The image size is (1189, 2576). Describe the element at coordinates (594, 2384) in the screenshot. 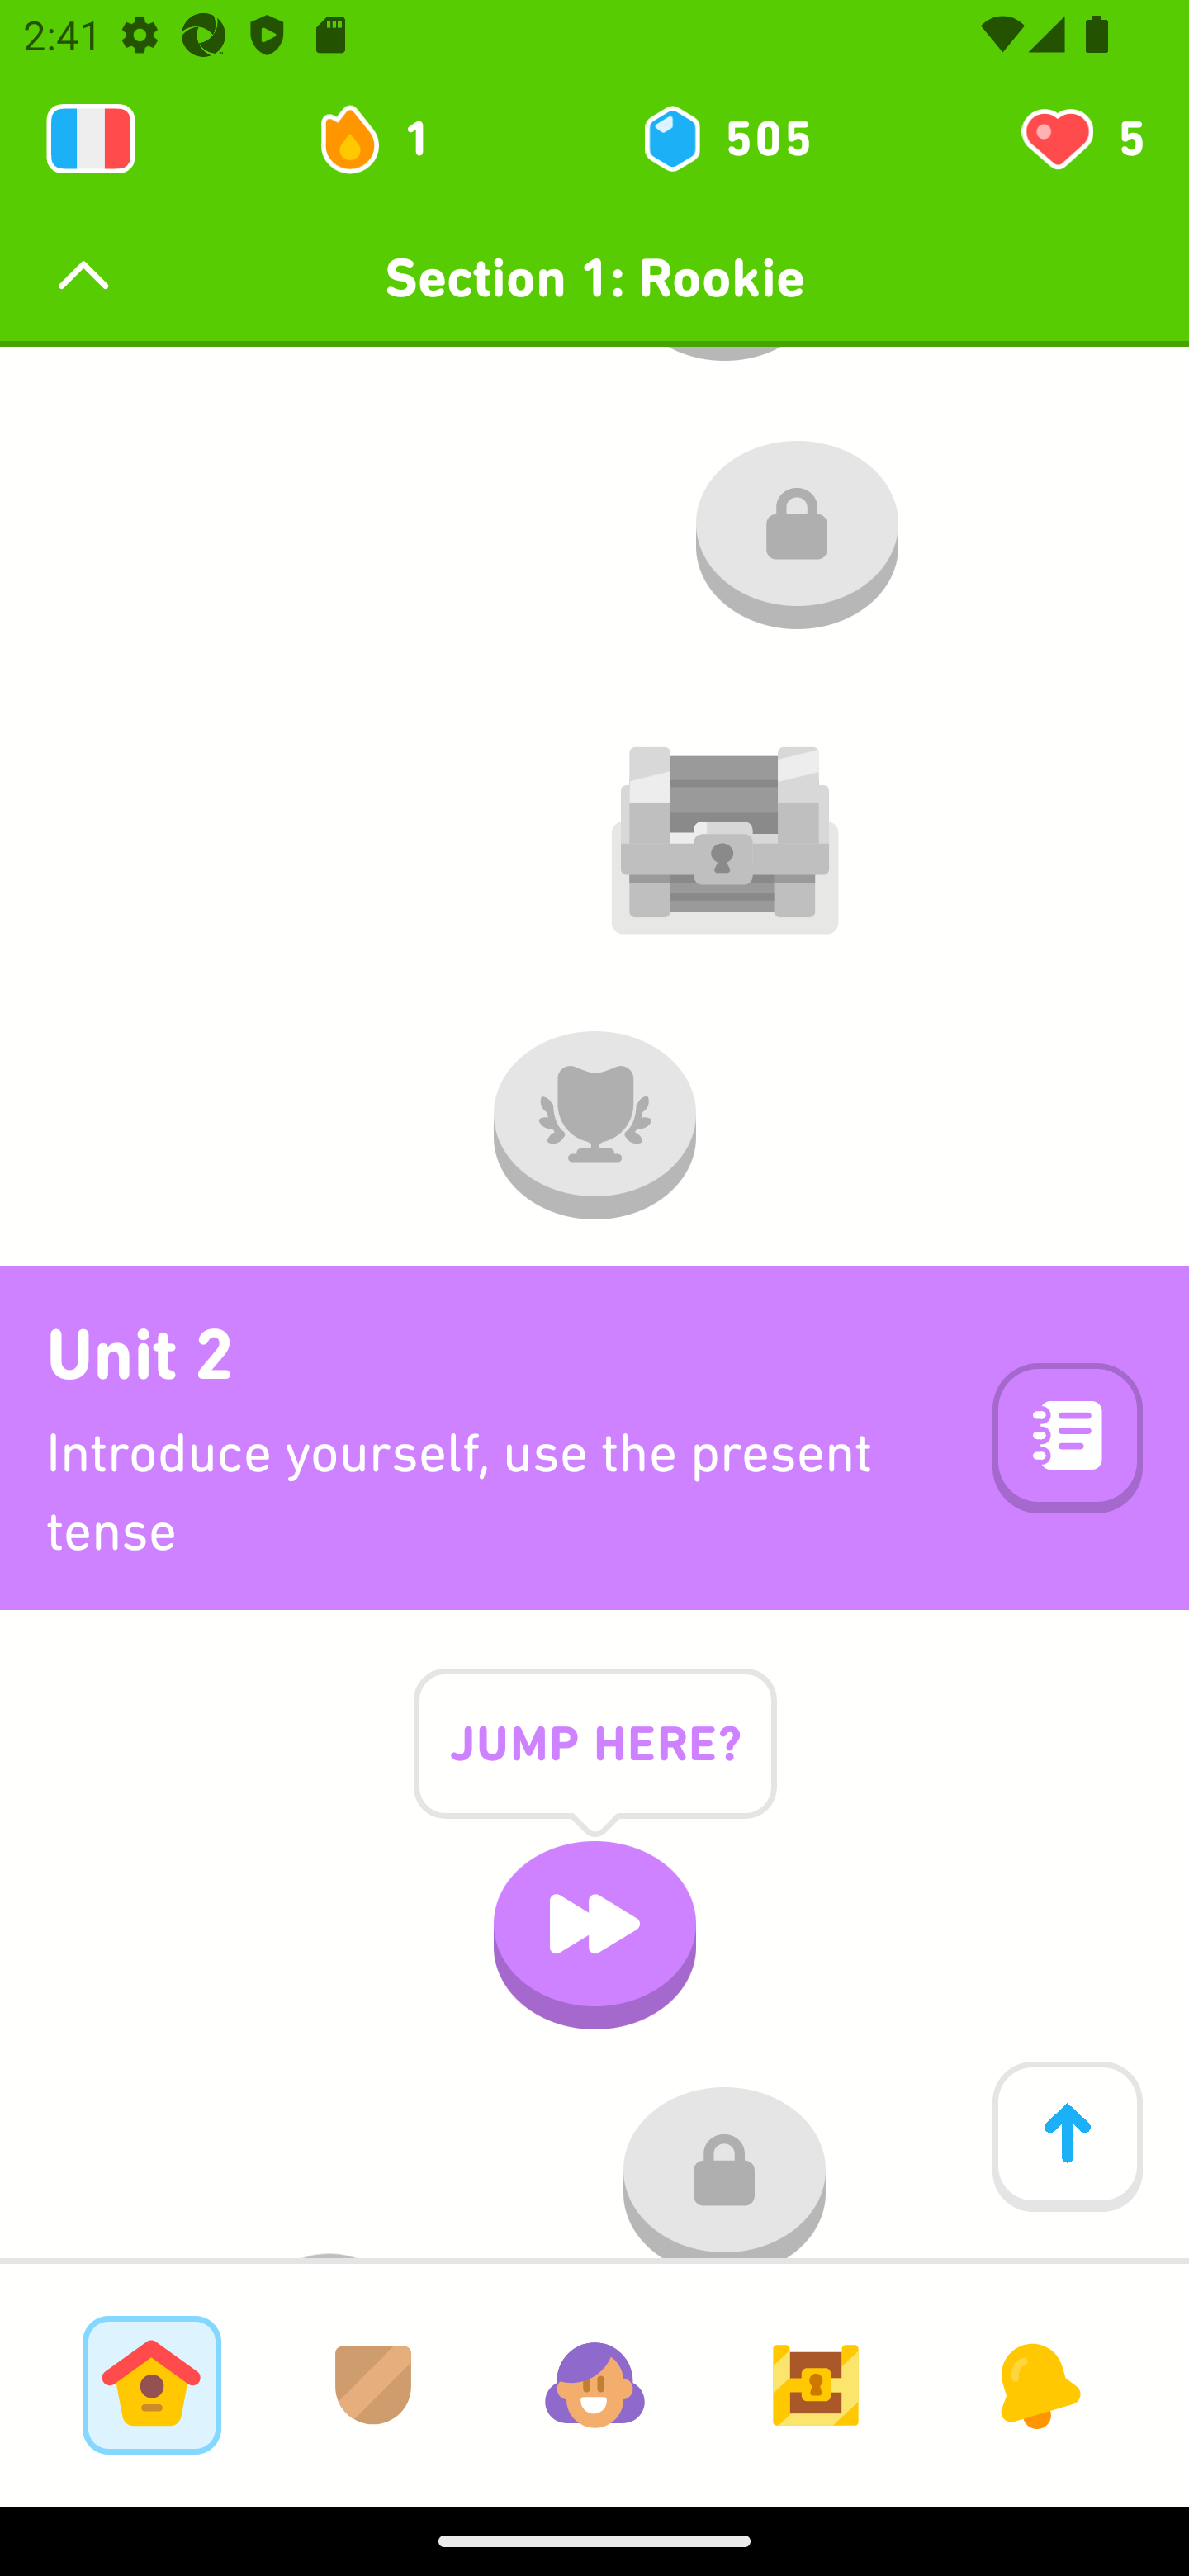

I see `Profile Tab` at that location.